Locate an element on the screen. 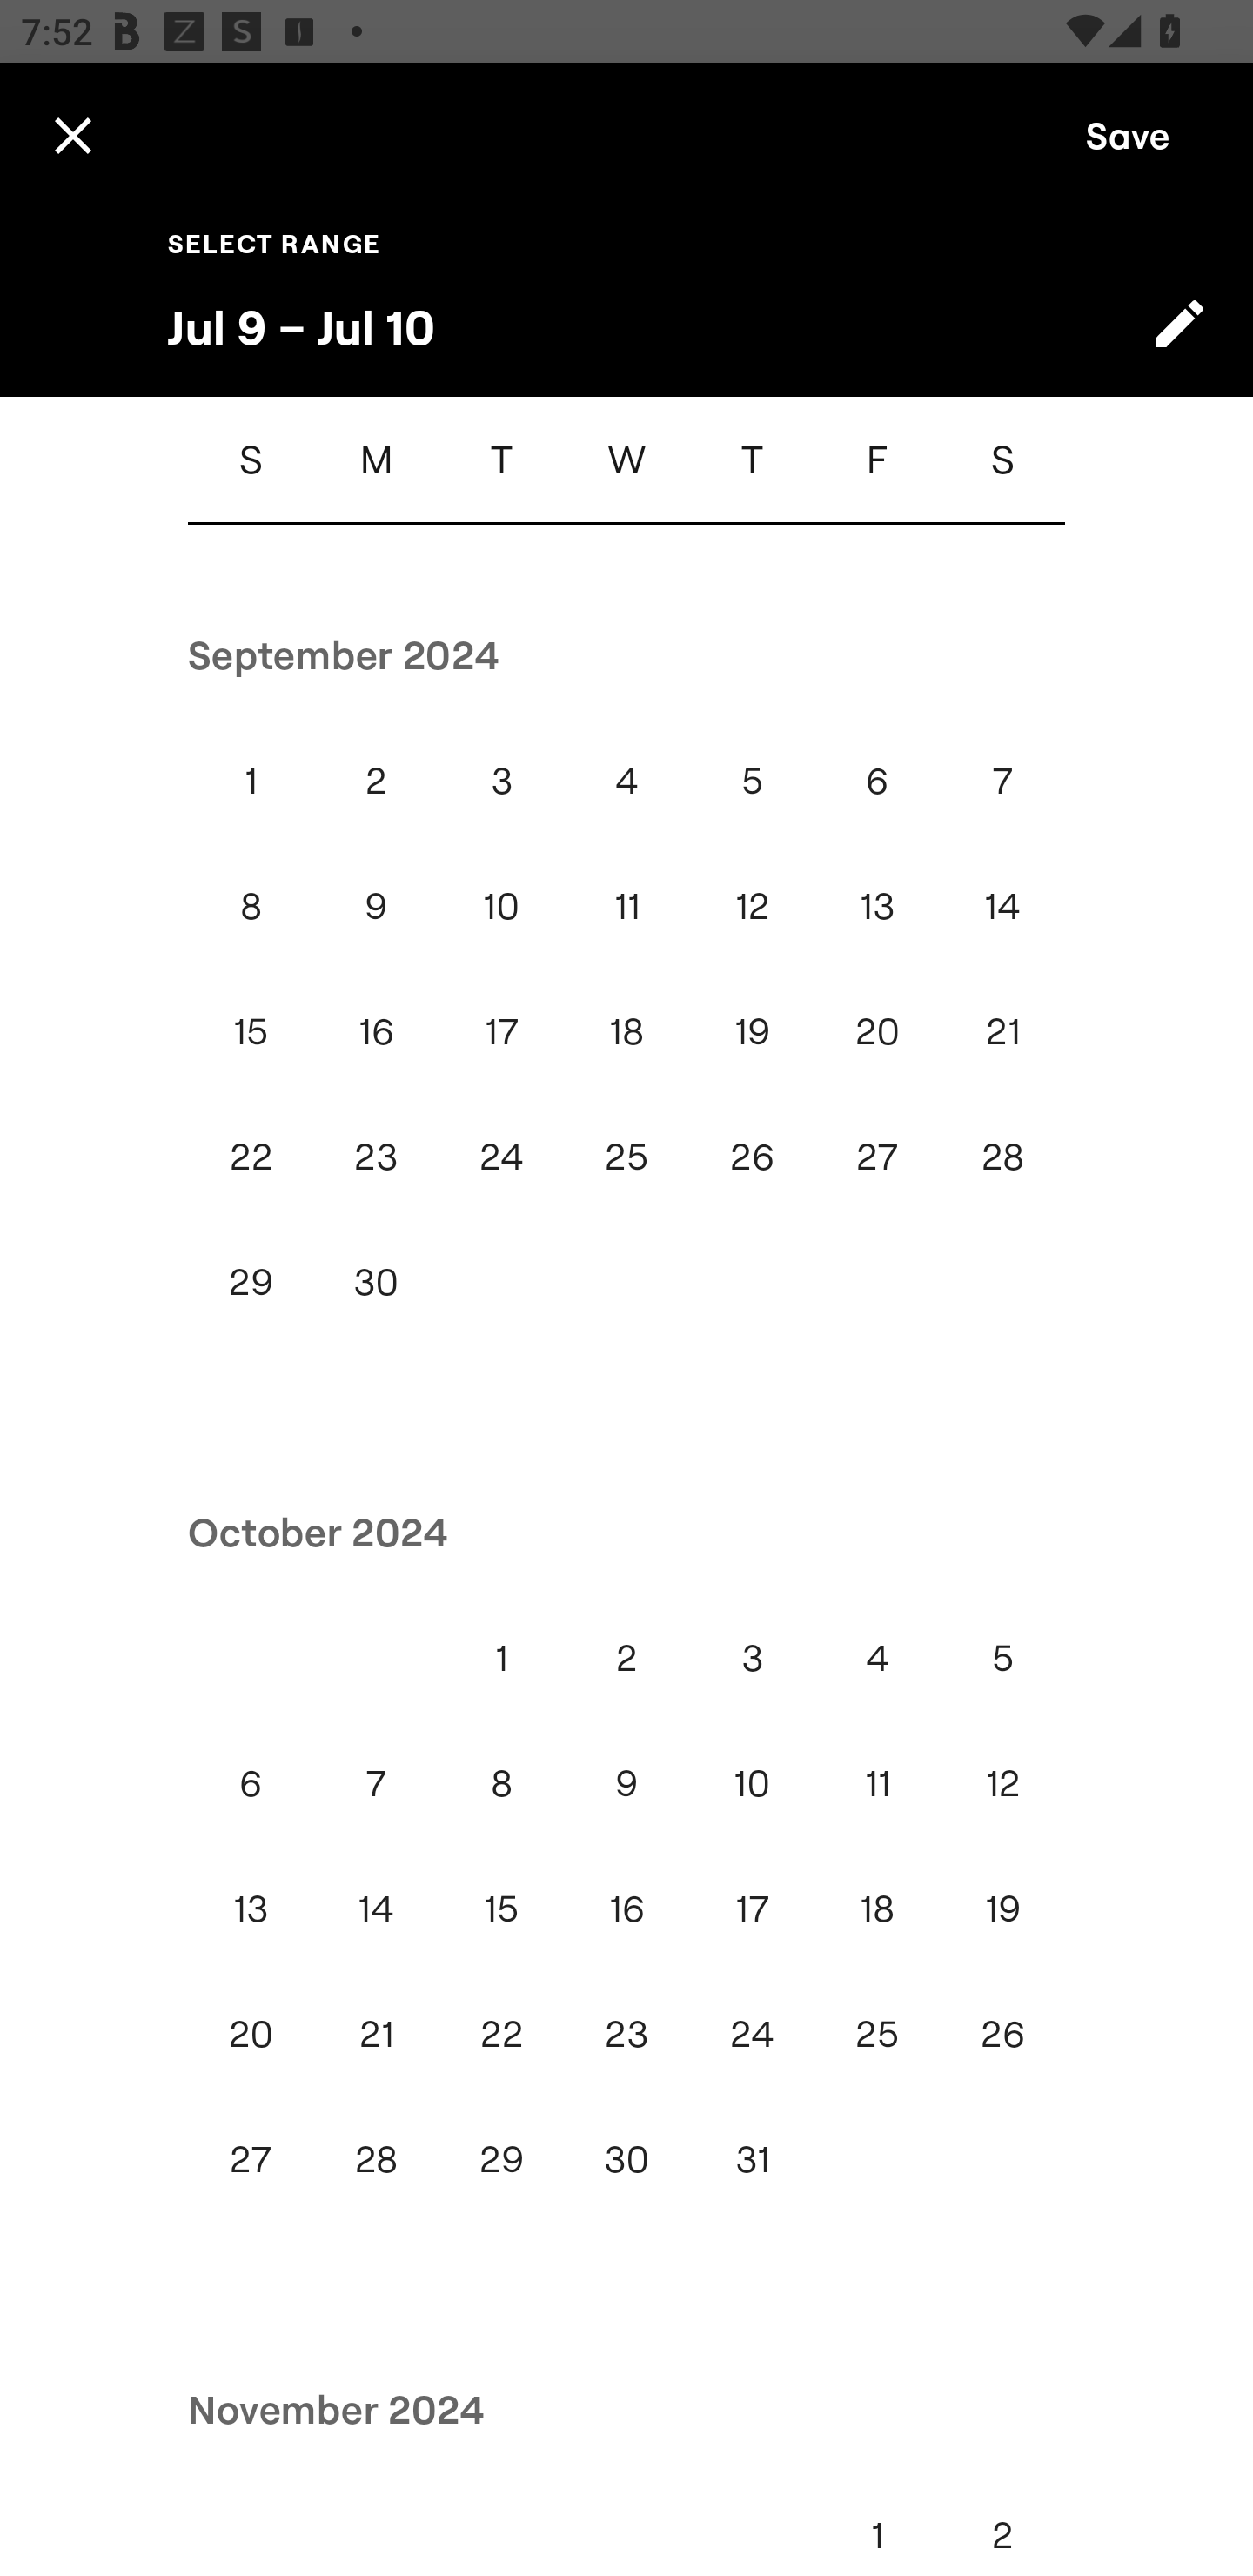 Image resolution: width=1253 pixels, height=2576 pixels. 29 Tue, Oct 29 is located at coordinates (501, 2158).